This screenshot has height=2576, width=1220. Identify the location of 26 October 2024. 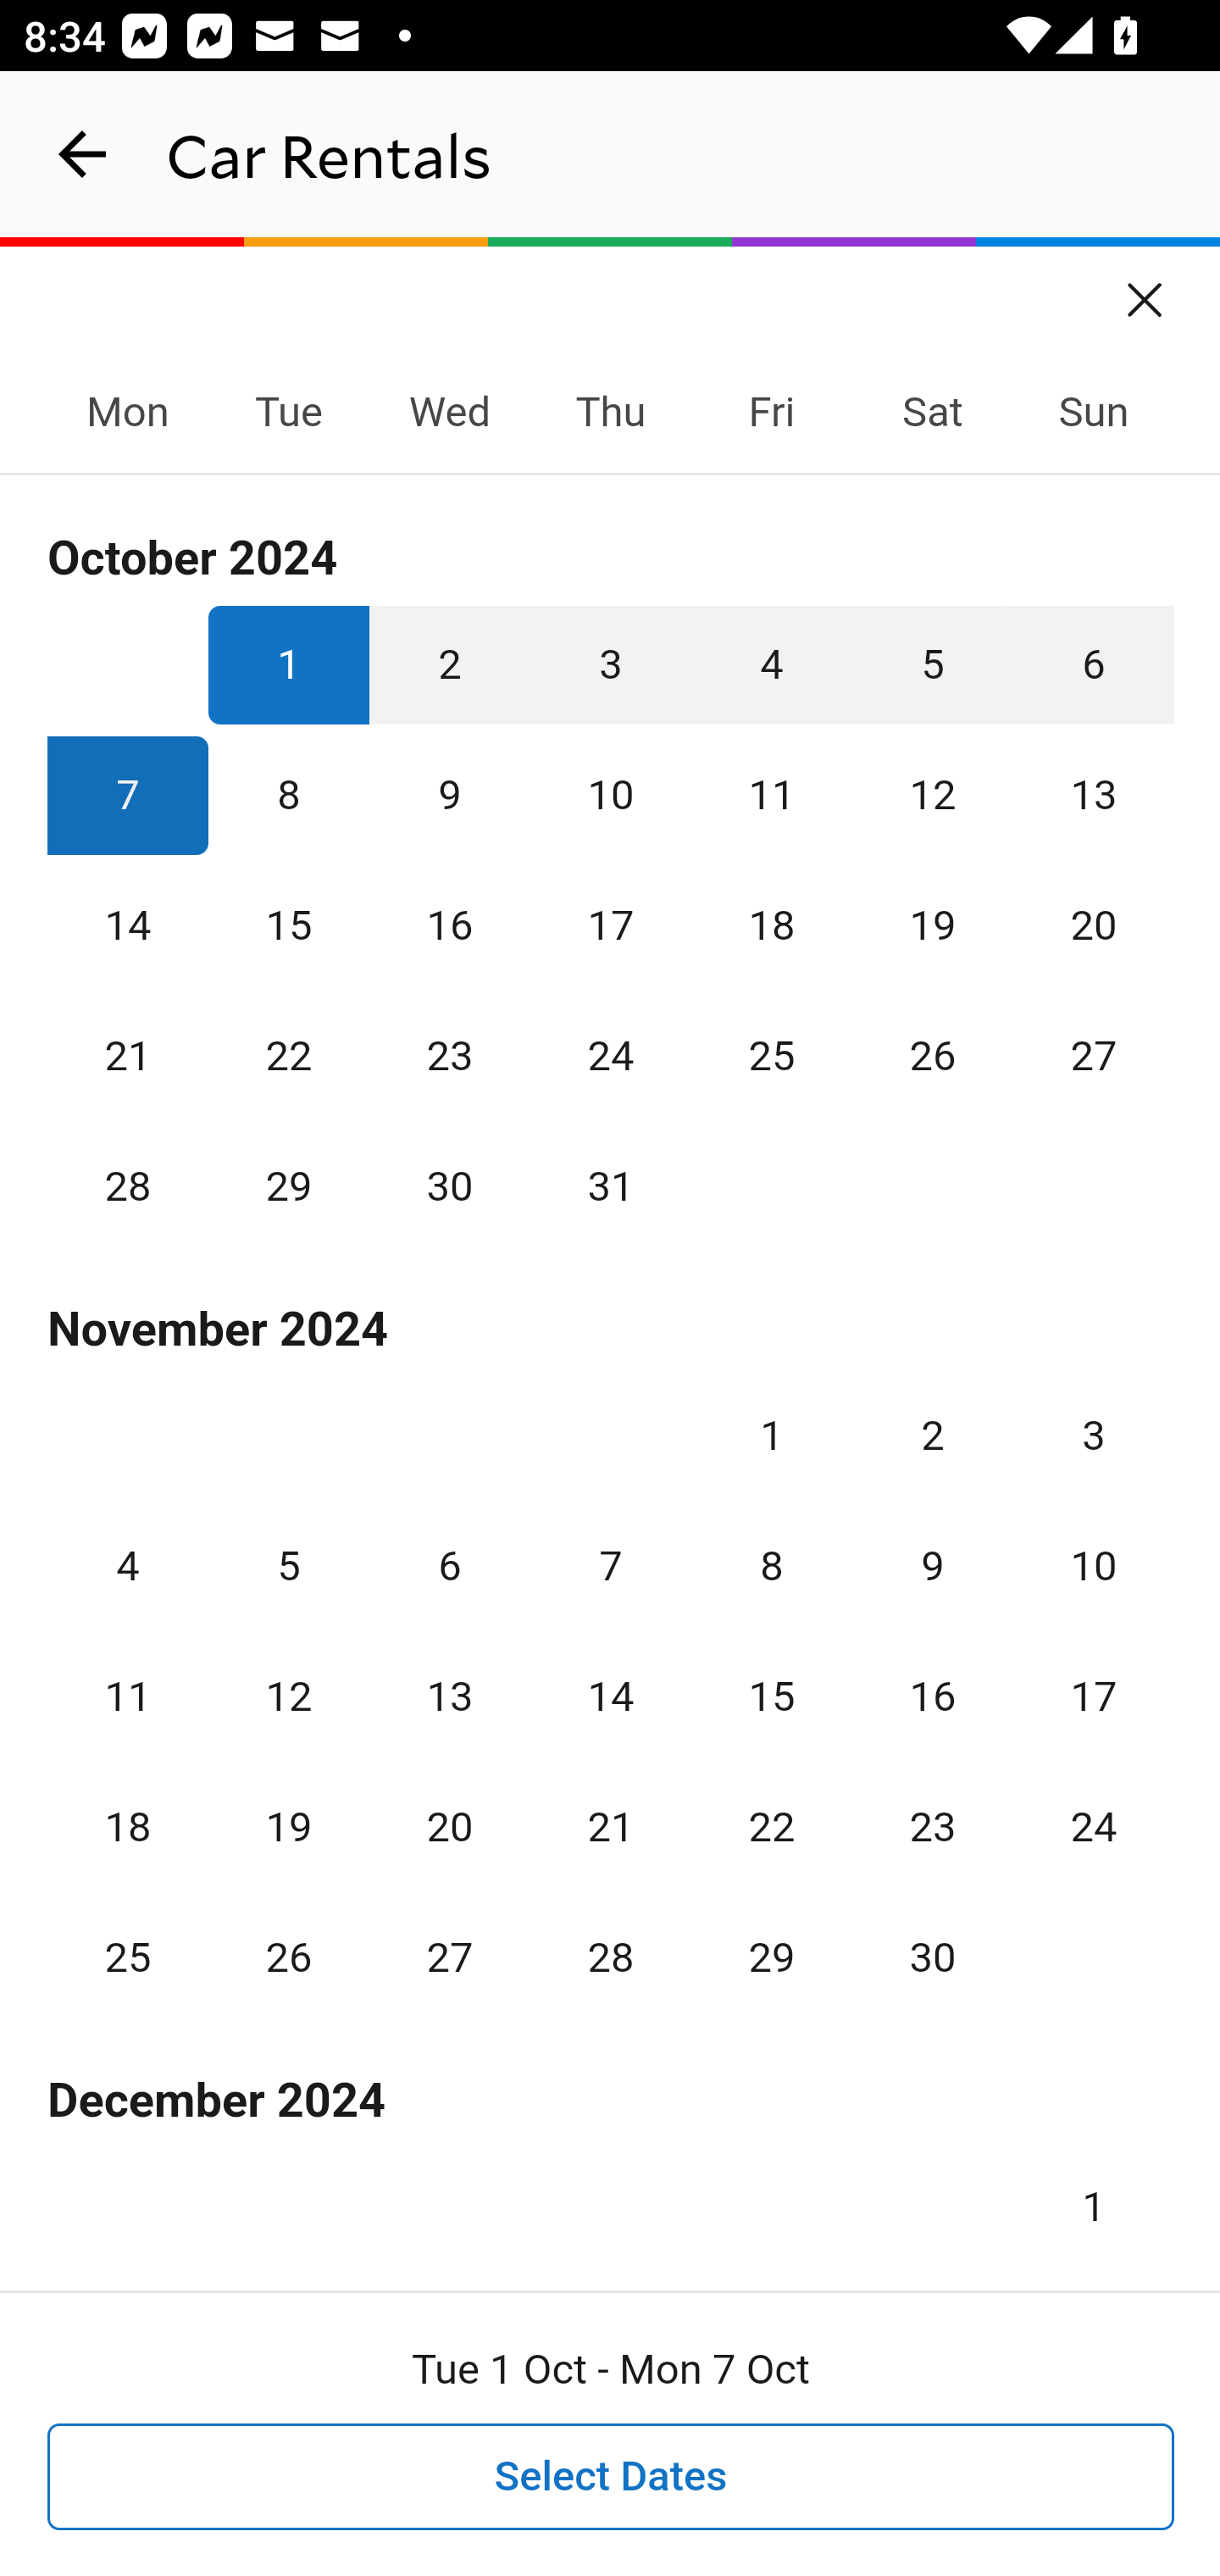
(932, 1056).